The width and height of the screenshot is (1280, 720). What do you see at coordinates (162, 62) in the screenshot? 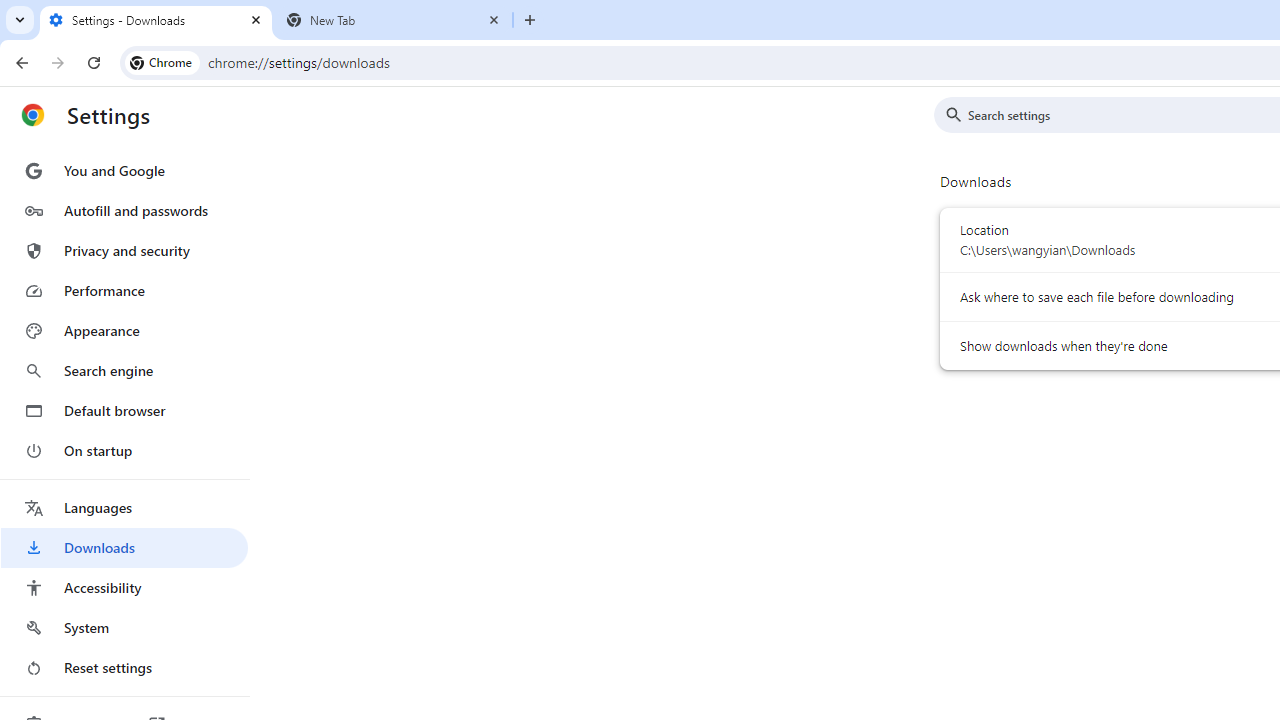
I see `Chrome` at bounding box center [162, 62].